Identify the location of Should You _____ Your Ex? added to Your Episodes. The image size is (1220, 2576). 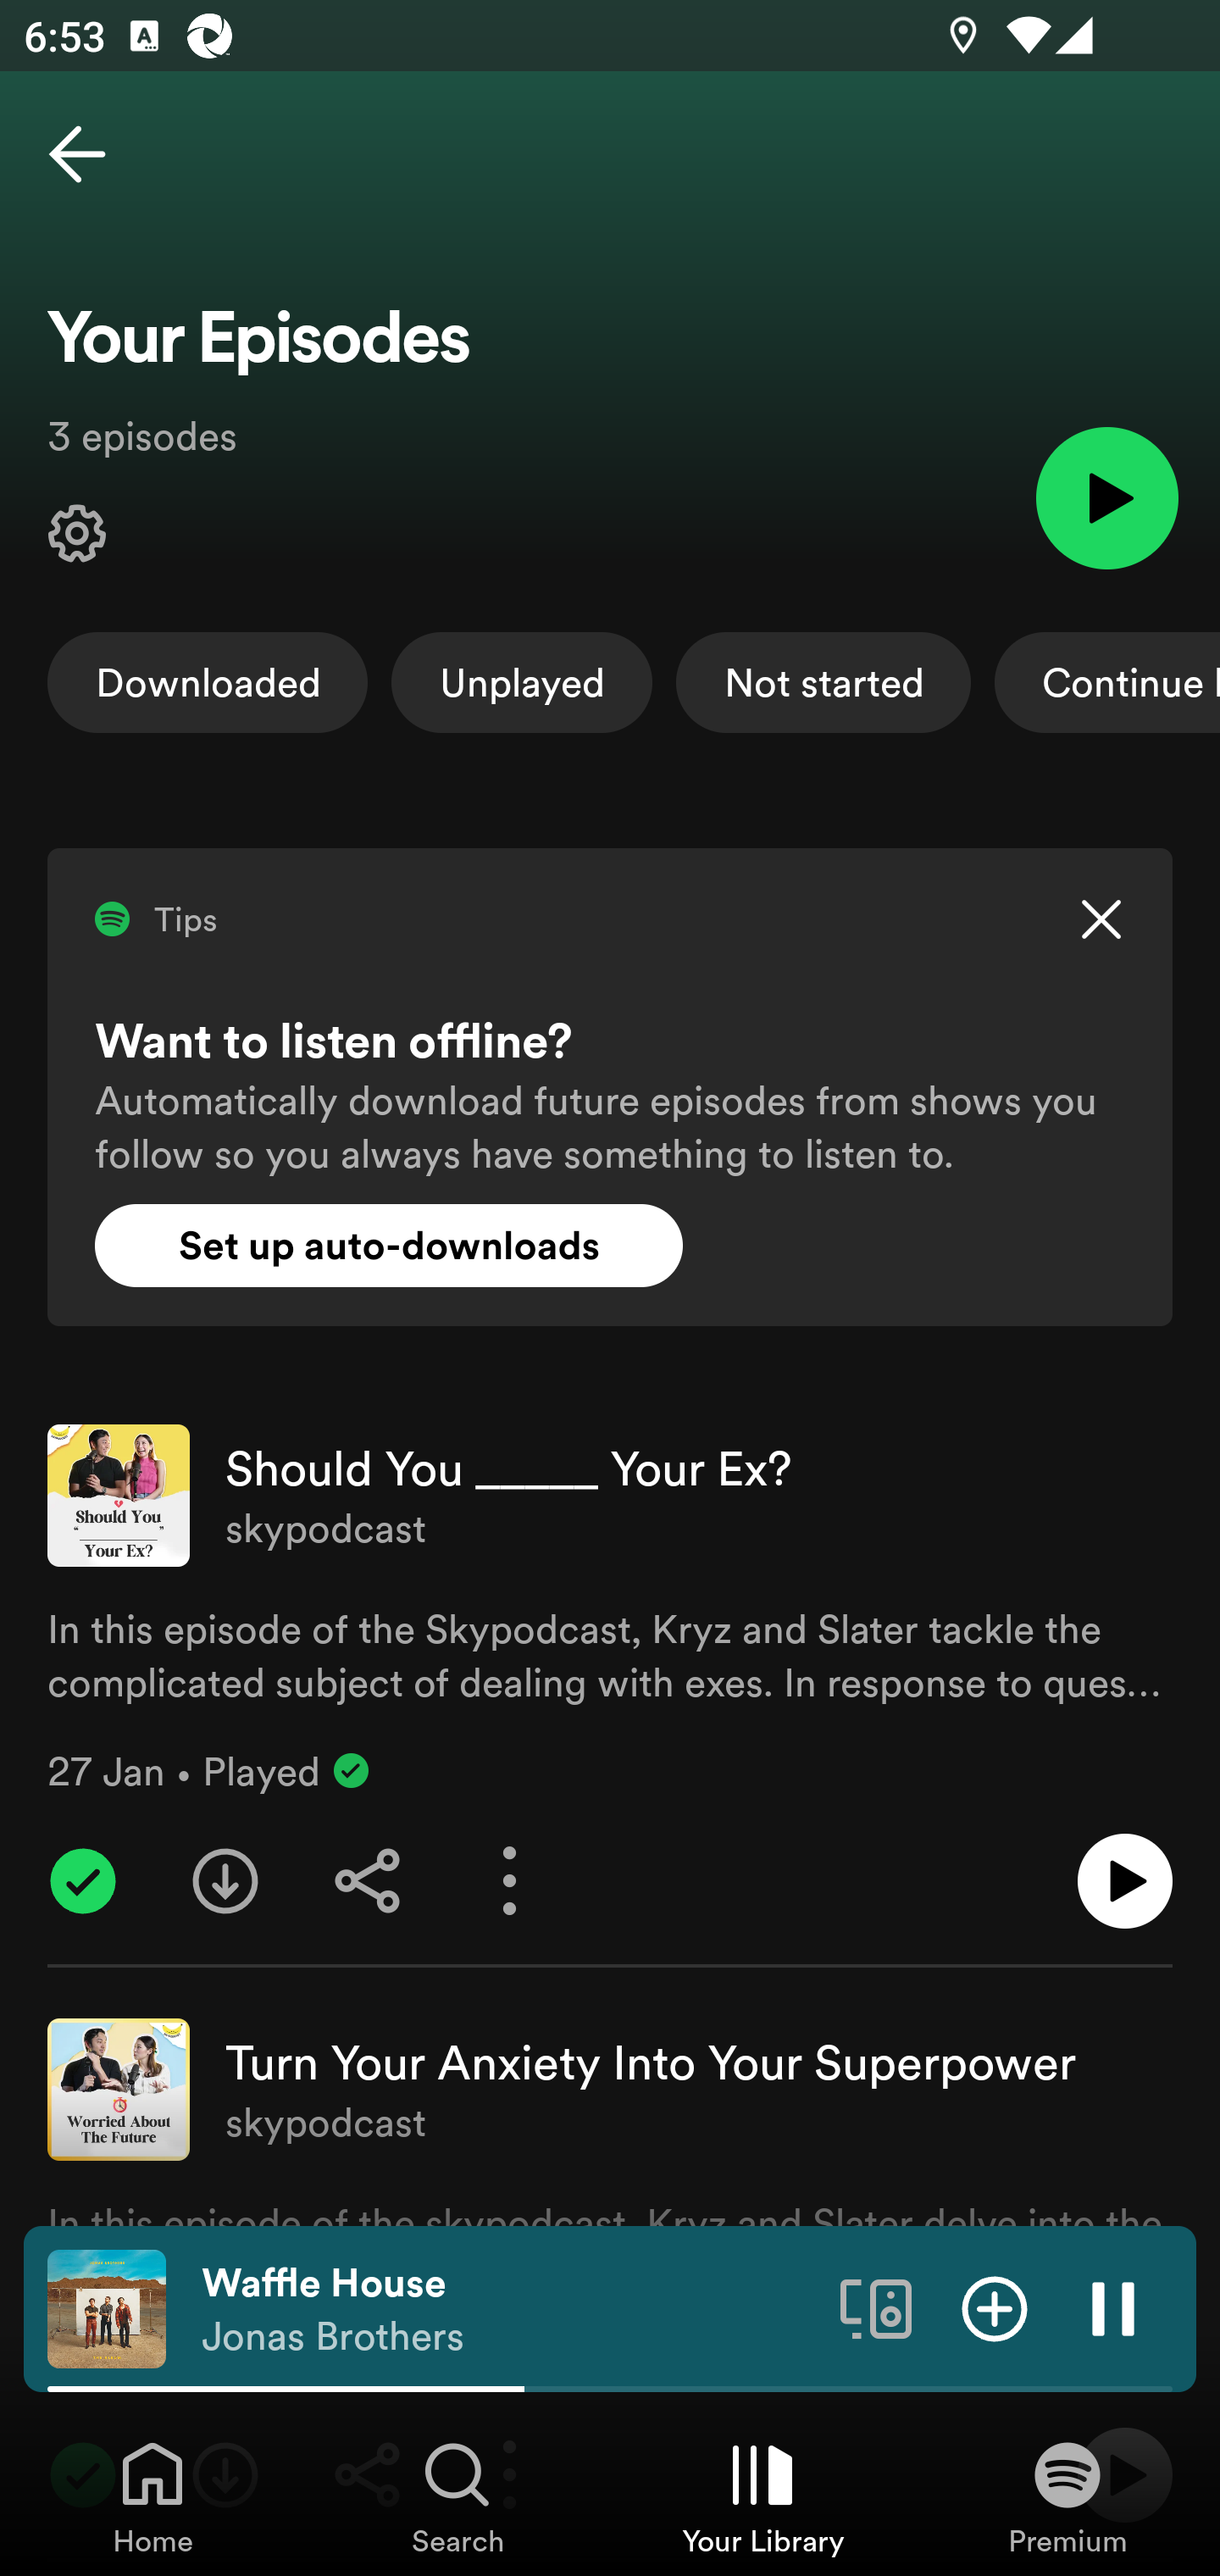
(83, 1881).